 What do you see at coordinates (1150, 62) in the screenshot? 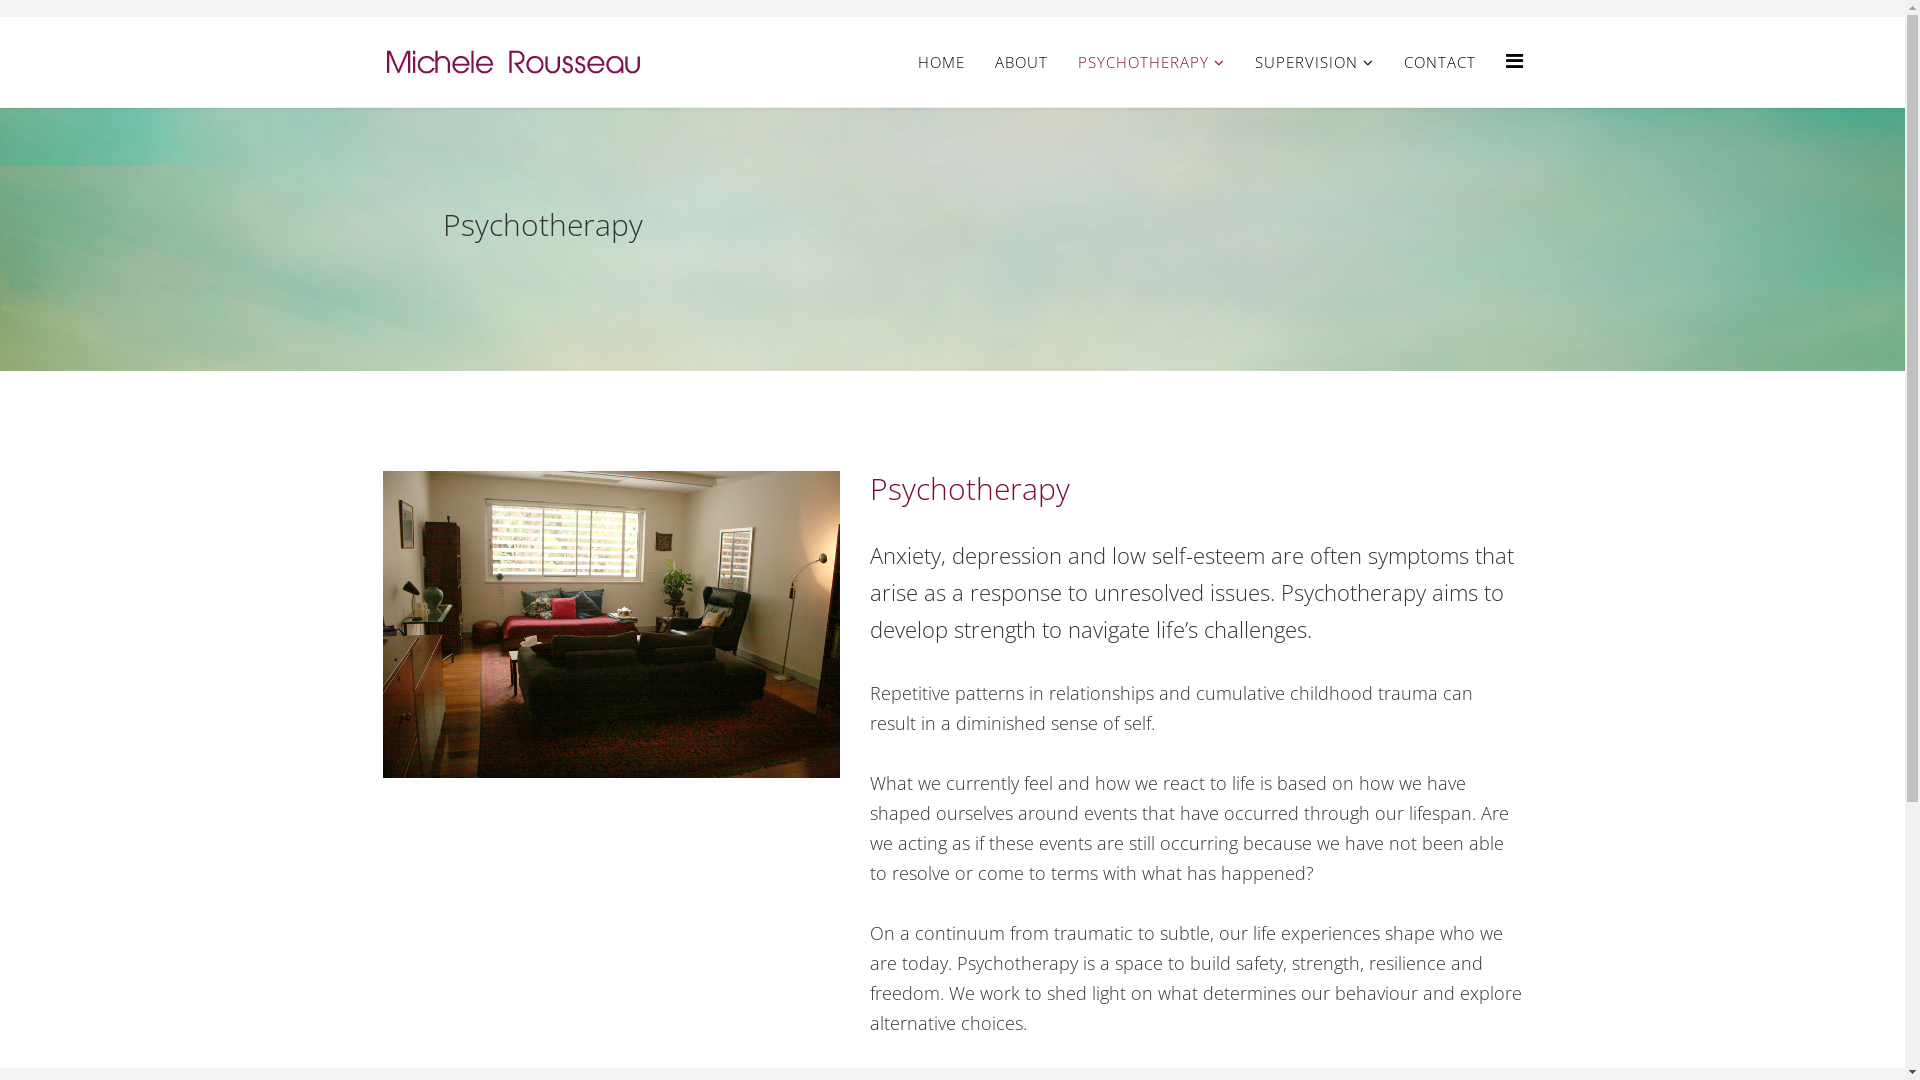
I see `PSYCHOTHERAPY` at bounding box center [1150, 62].